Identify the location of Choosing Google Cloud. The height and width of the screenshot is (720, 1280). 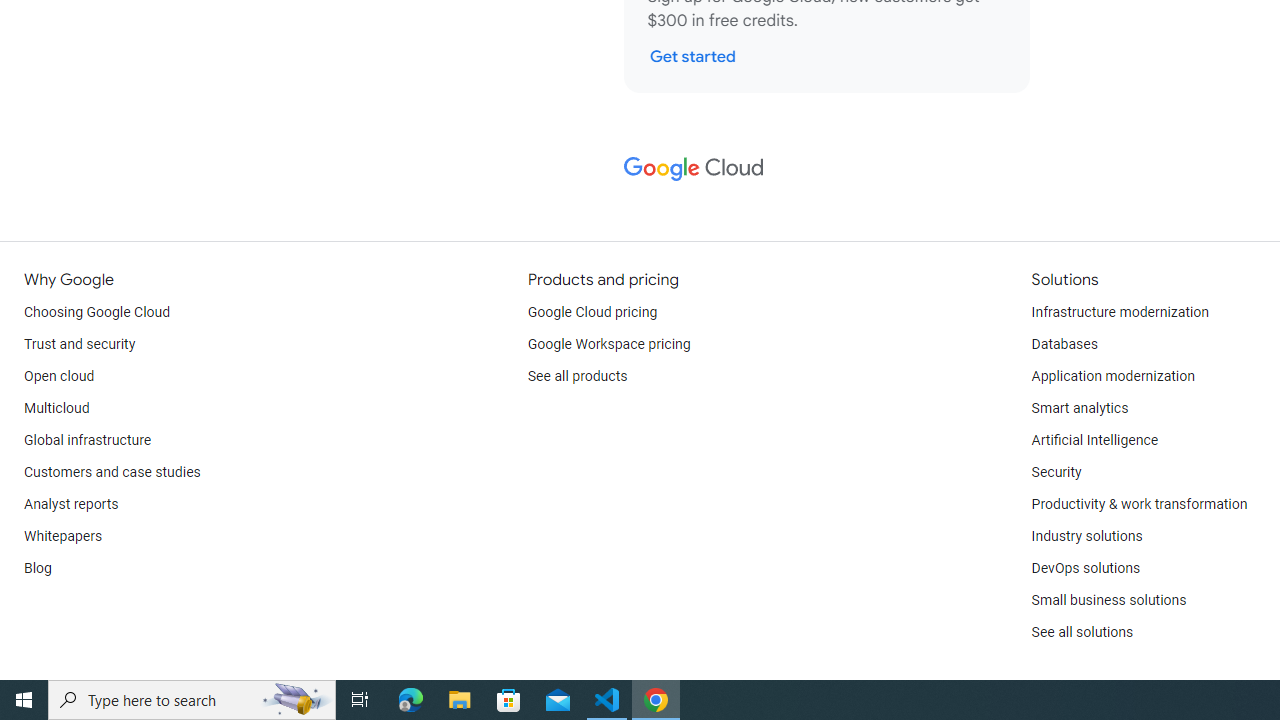
(98, 312).